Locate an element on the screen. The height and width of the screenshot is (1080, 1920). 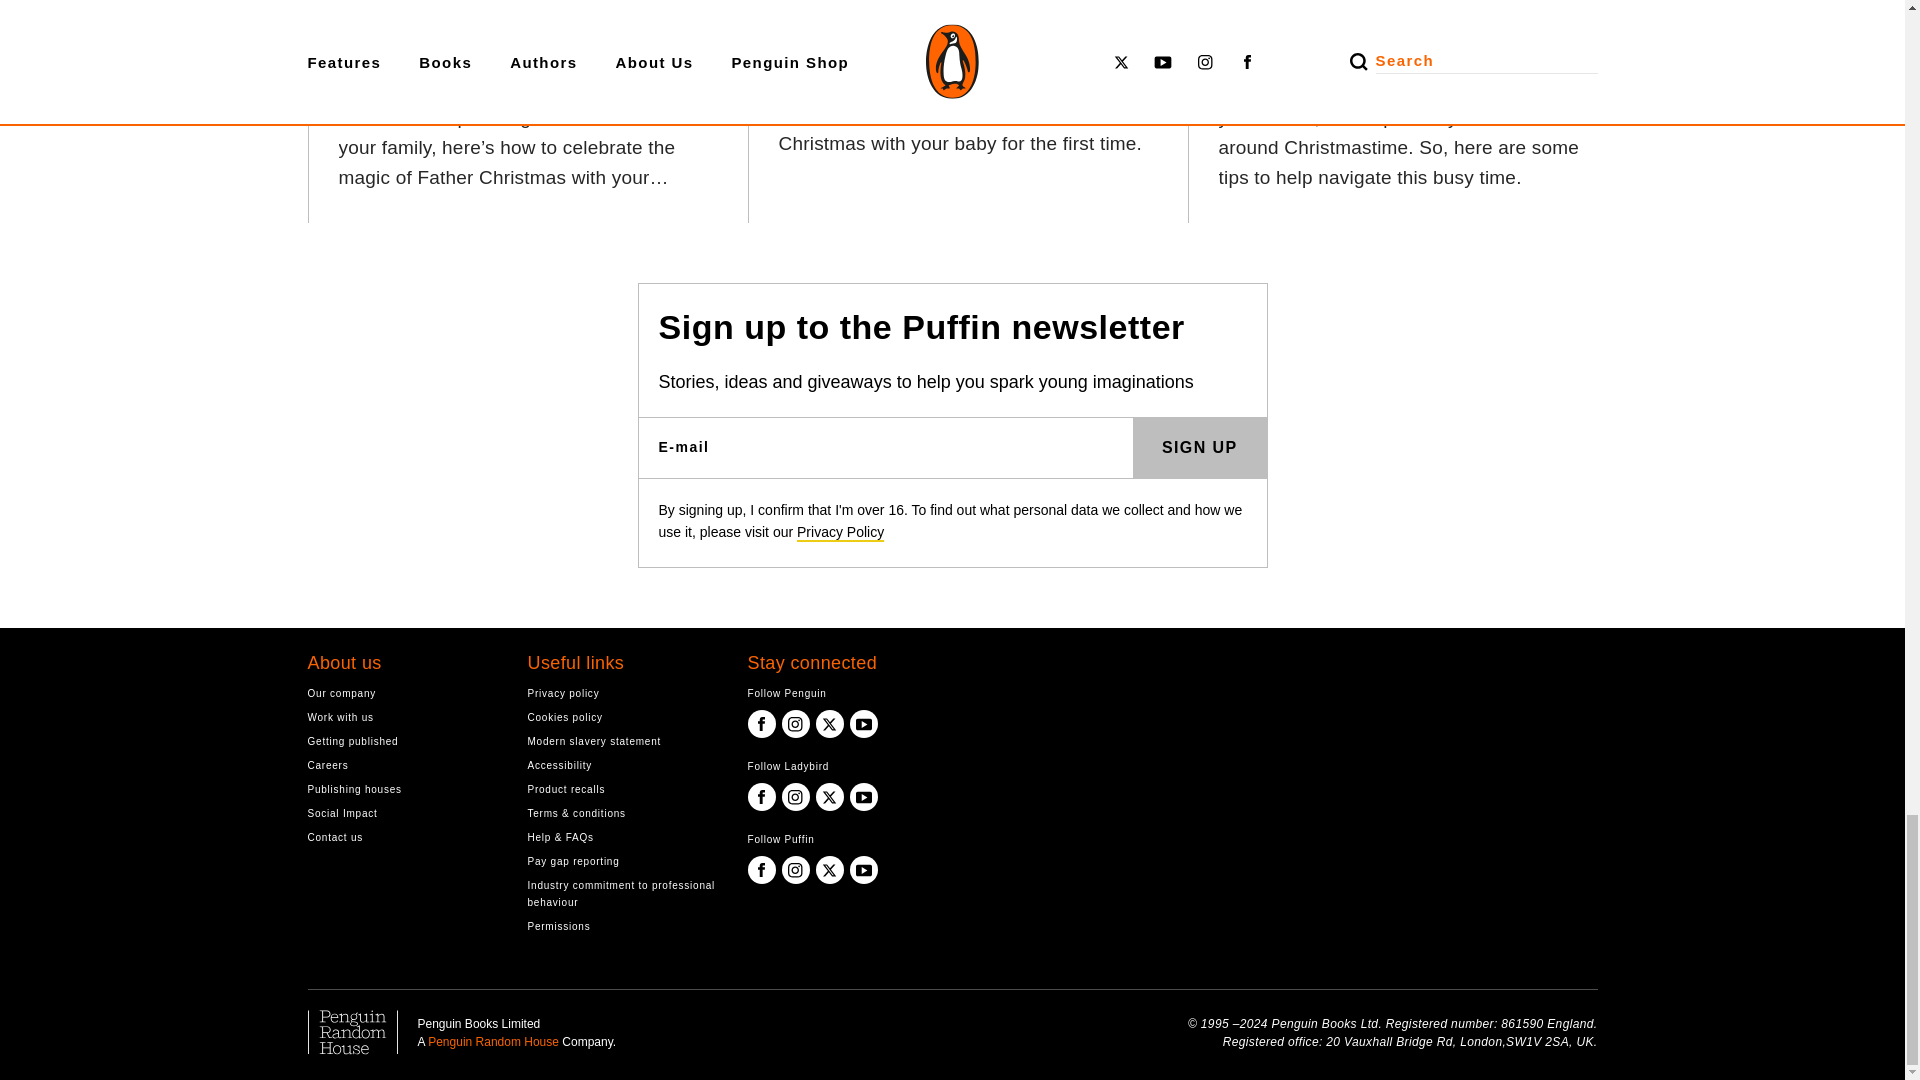
Accessibility is located at coordinates (623, 766).